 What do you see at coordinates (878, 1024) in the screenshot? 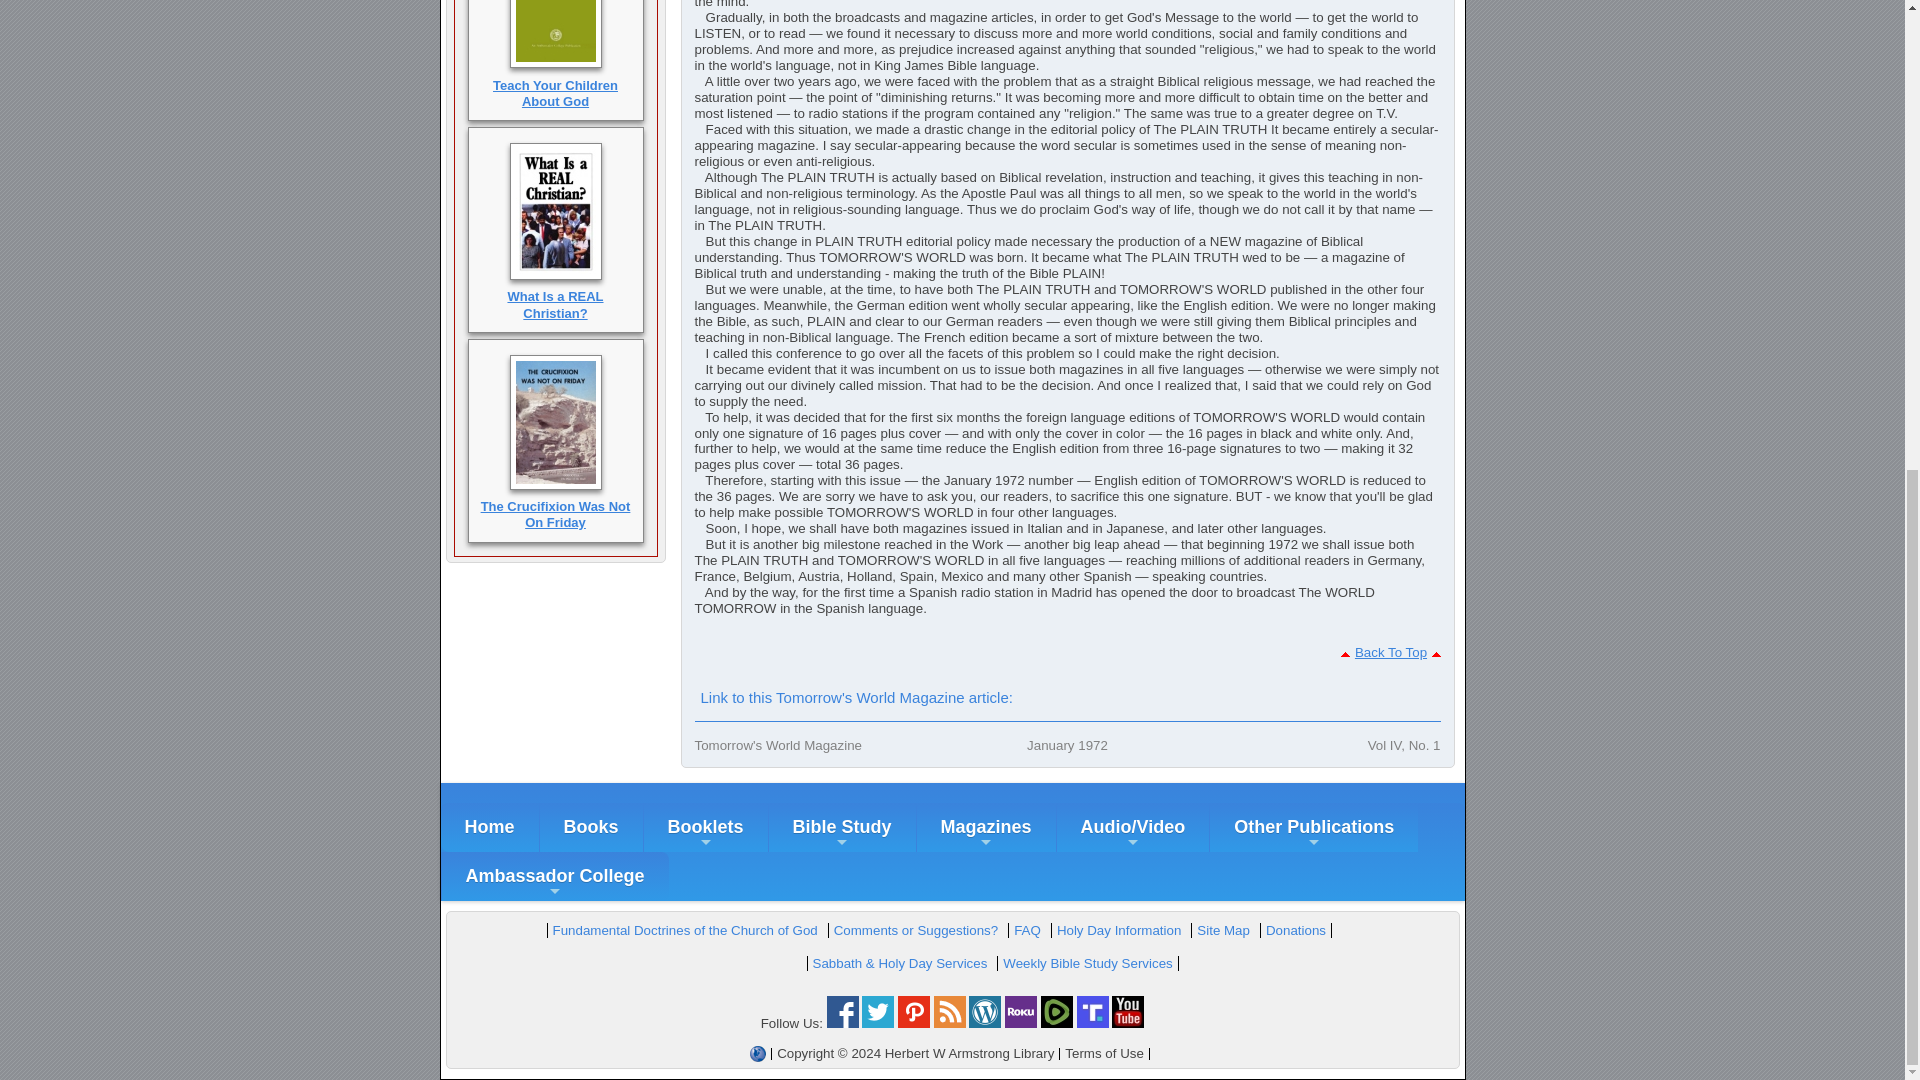
I see `HWALibrary - Twitter` at bounding box center [878, 1024].